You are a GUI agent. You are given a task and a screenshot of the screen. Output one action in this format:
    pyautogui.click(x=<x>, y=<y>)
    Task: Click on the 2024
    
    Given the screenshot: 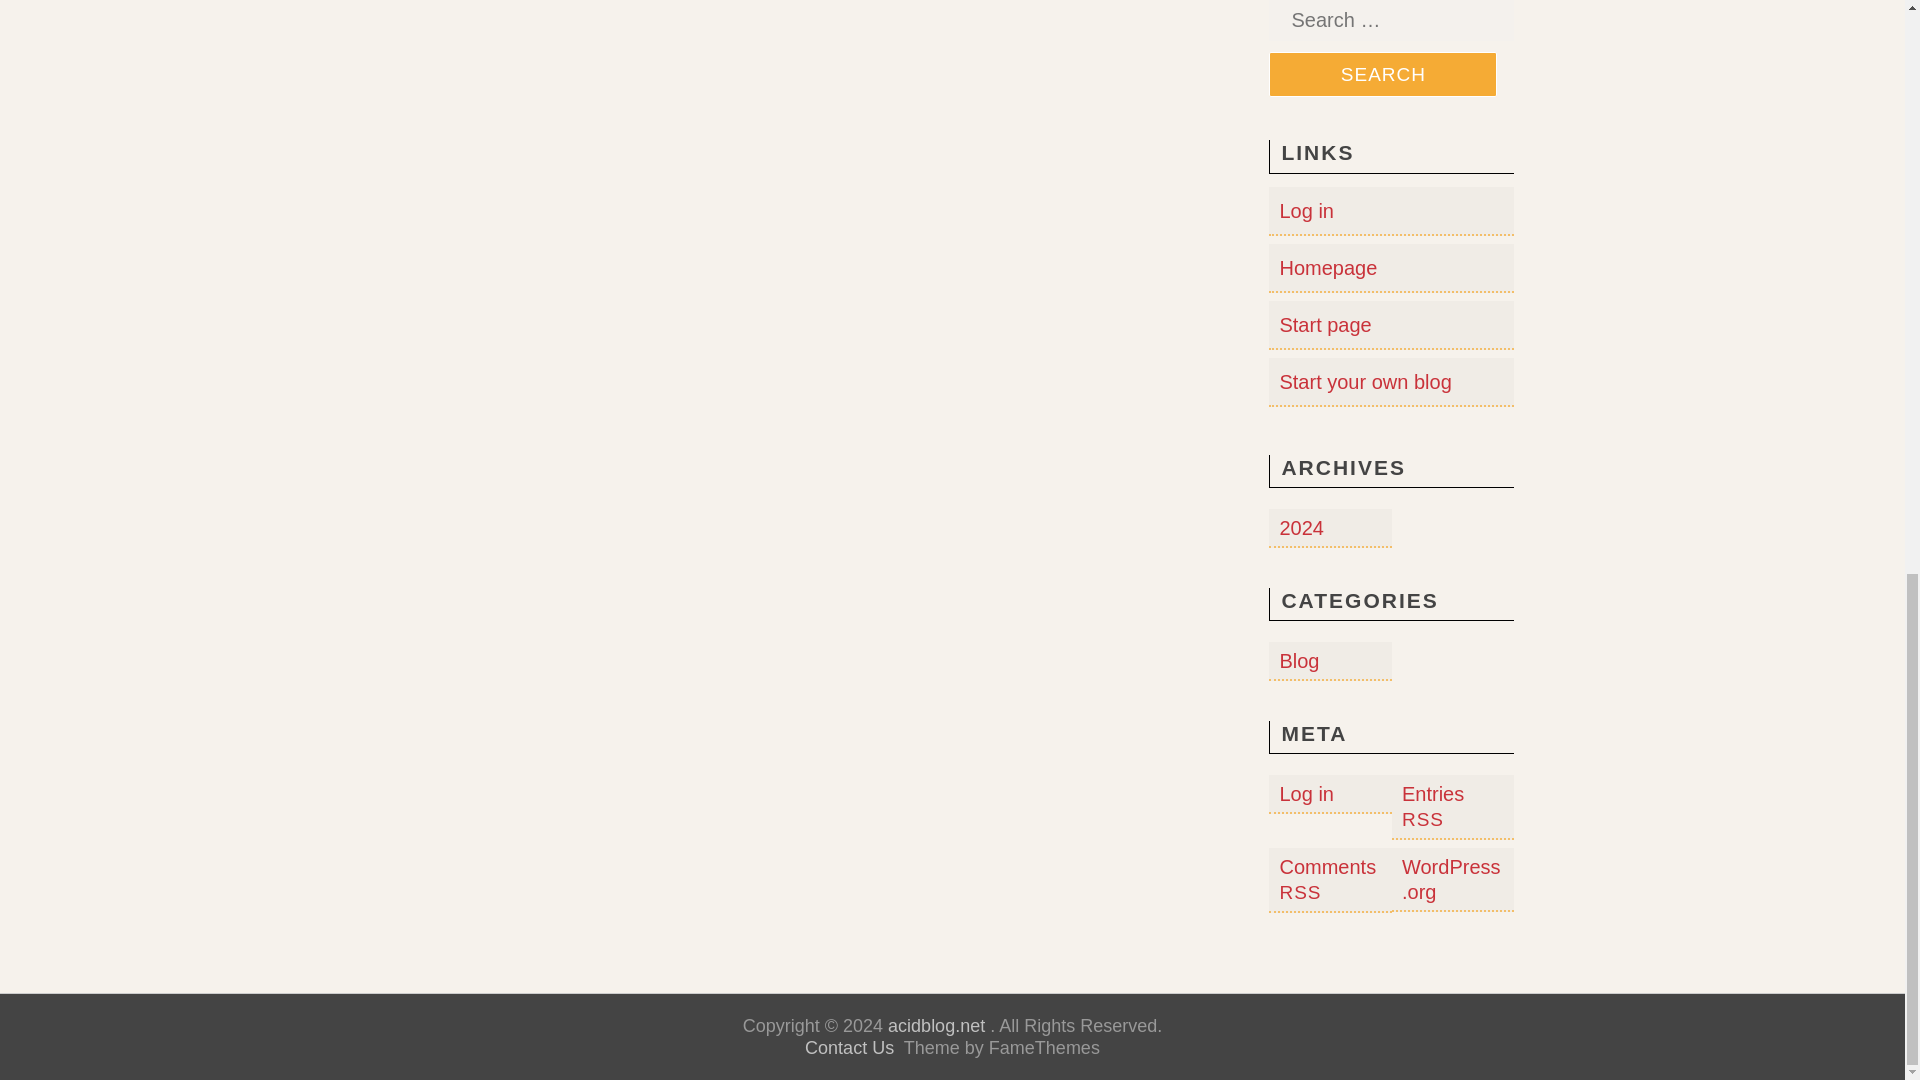 What is the action you would take?
    pyautogui.click(x=1301, y=528)
    